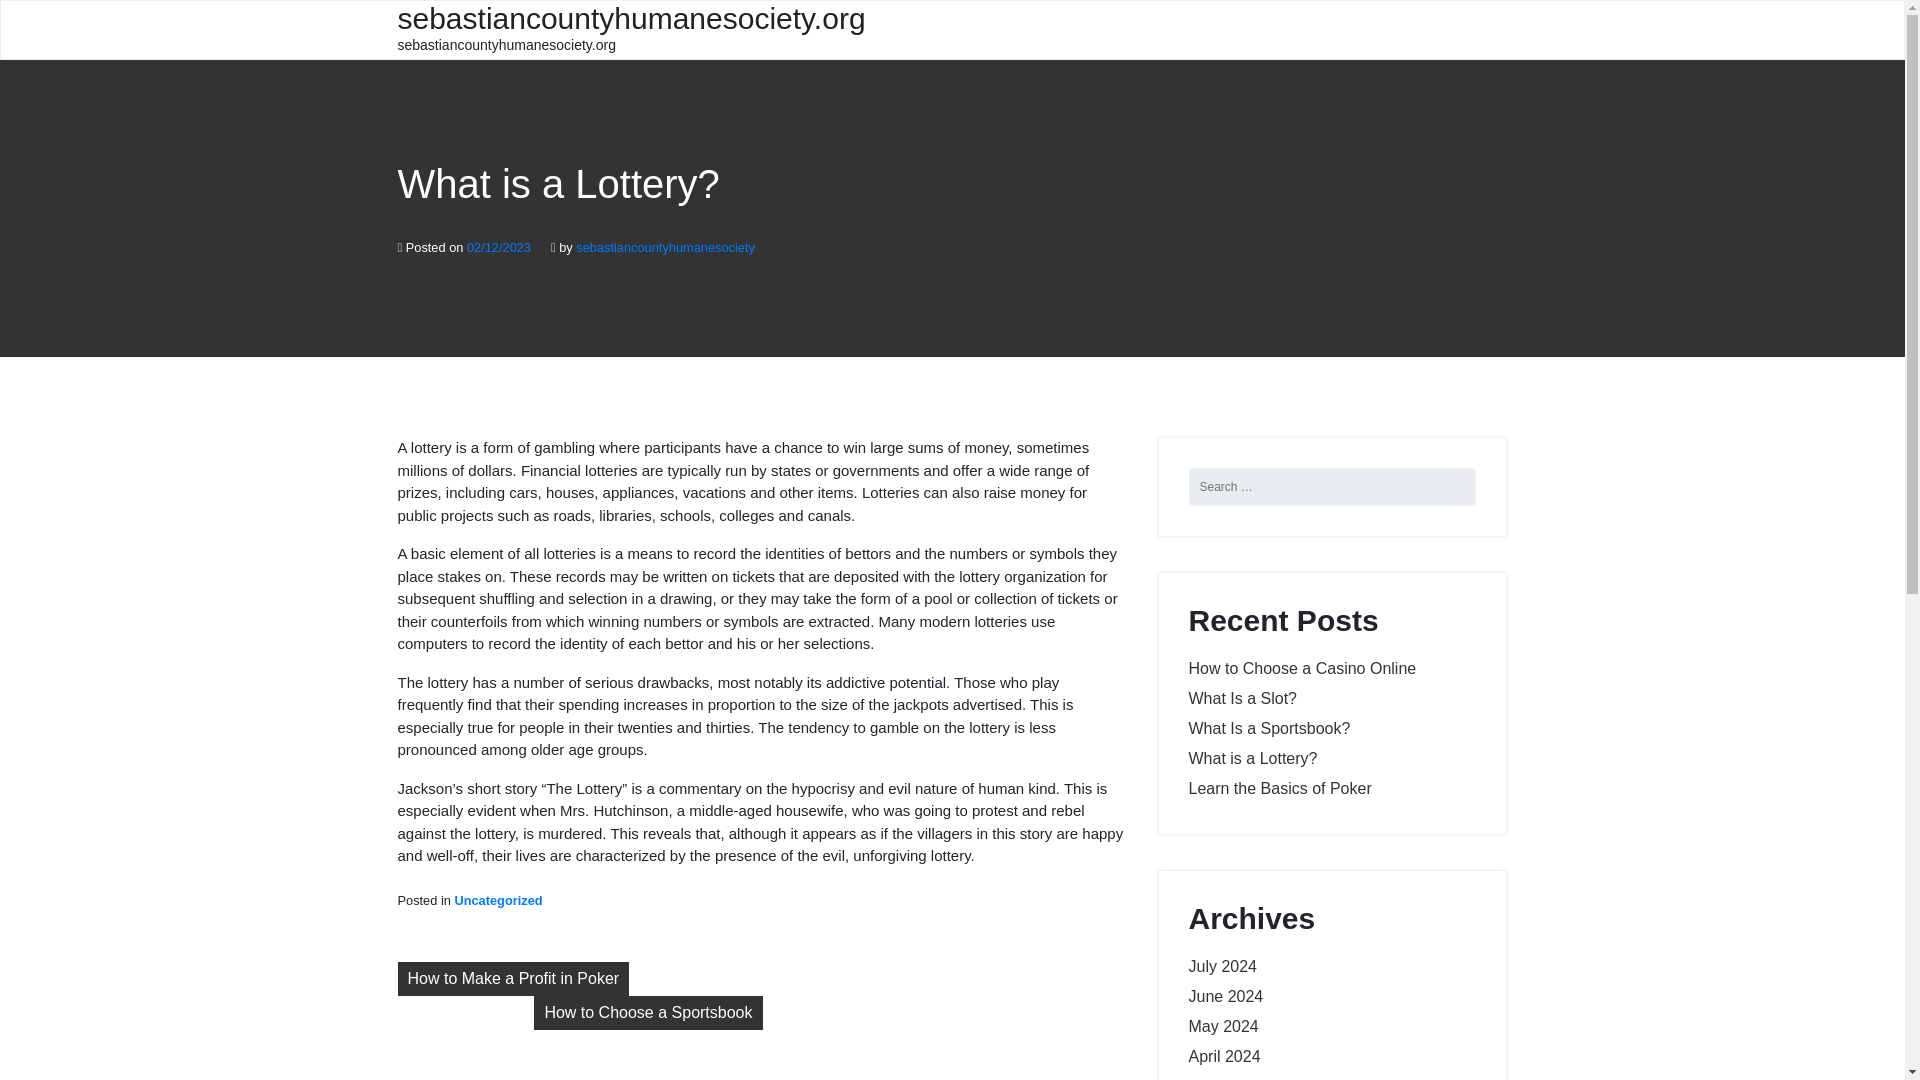 The height and width of the screenshot is (1080, 1920). I want to click on May 2024, so click(1222, 1026).